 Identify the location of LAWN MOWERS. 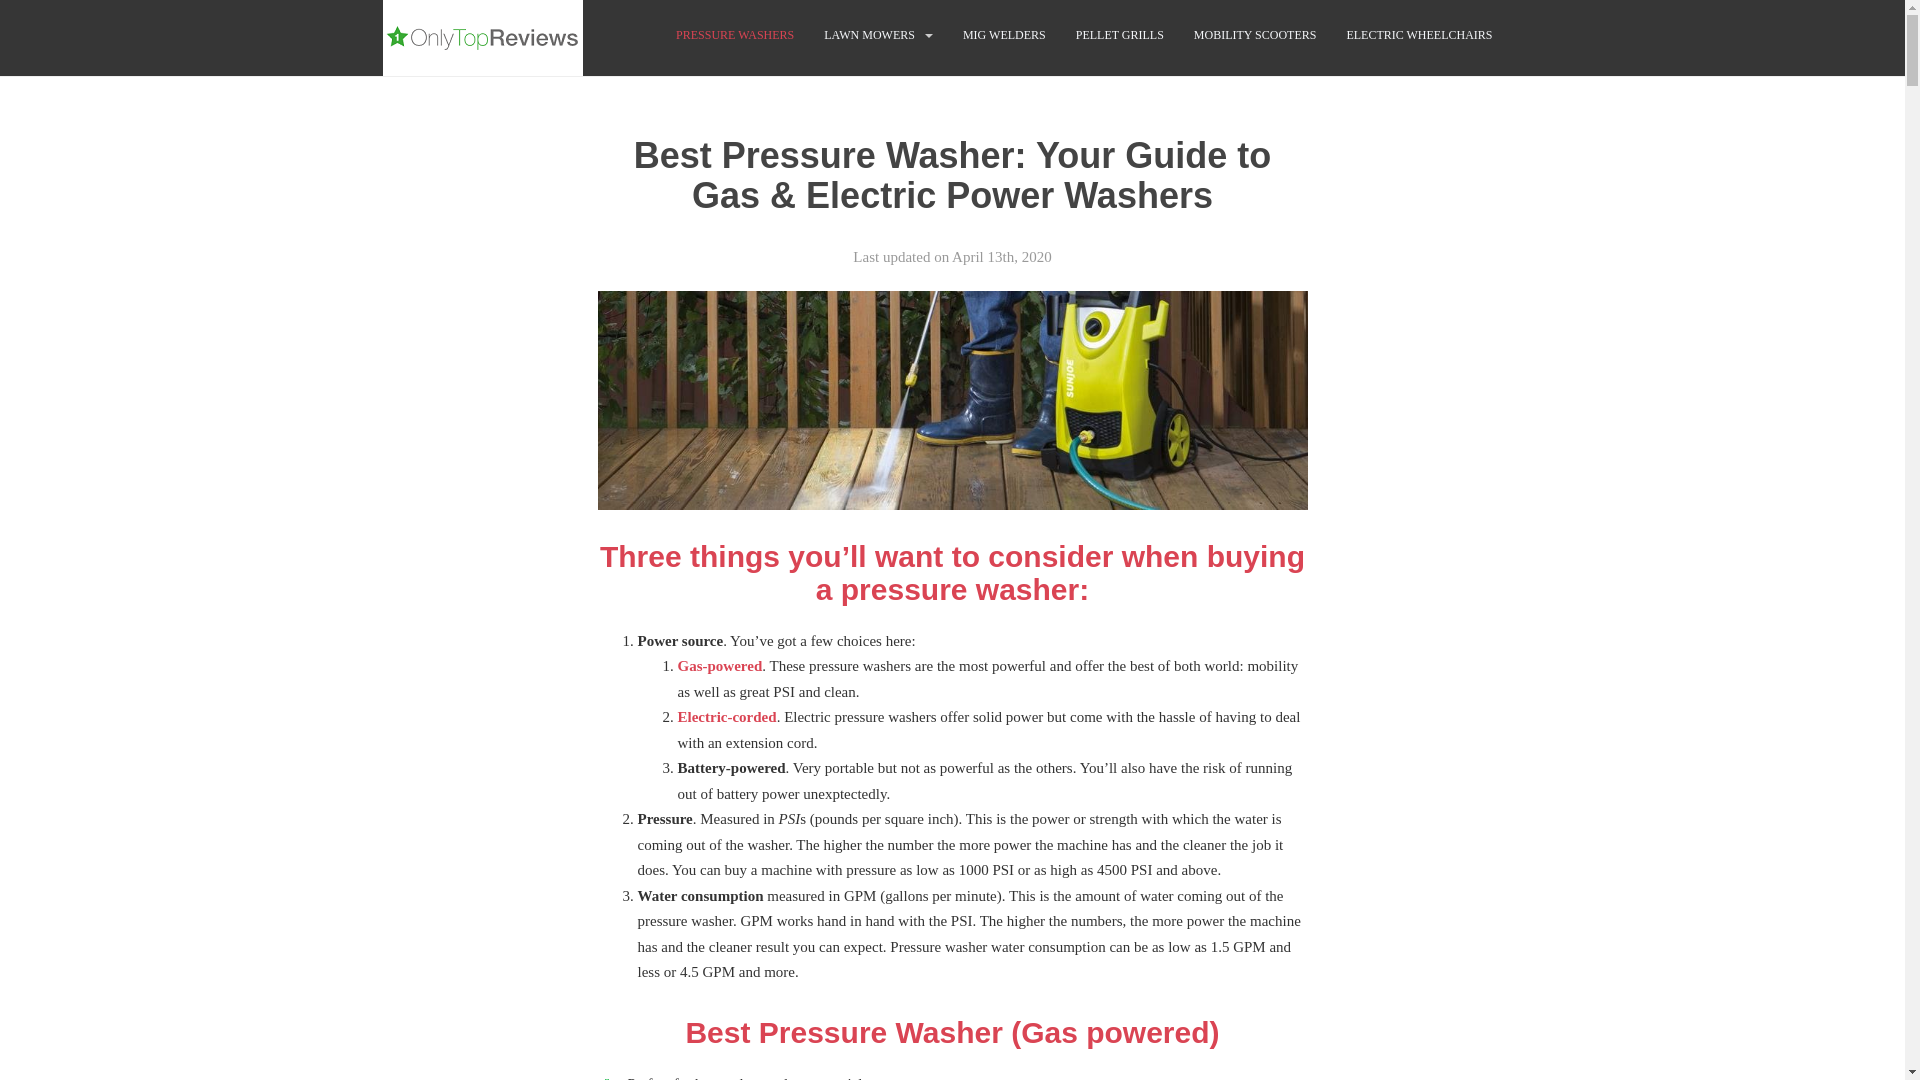
(869, 35).